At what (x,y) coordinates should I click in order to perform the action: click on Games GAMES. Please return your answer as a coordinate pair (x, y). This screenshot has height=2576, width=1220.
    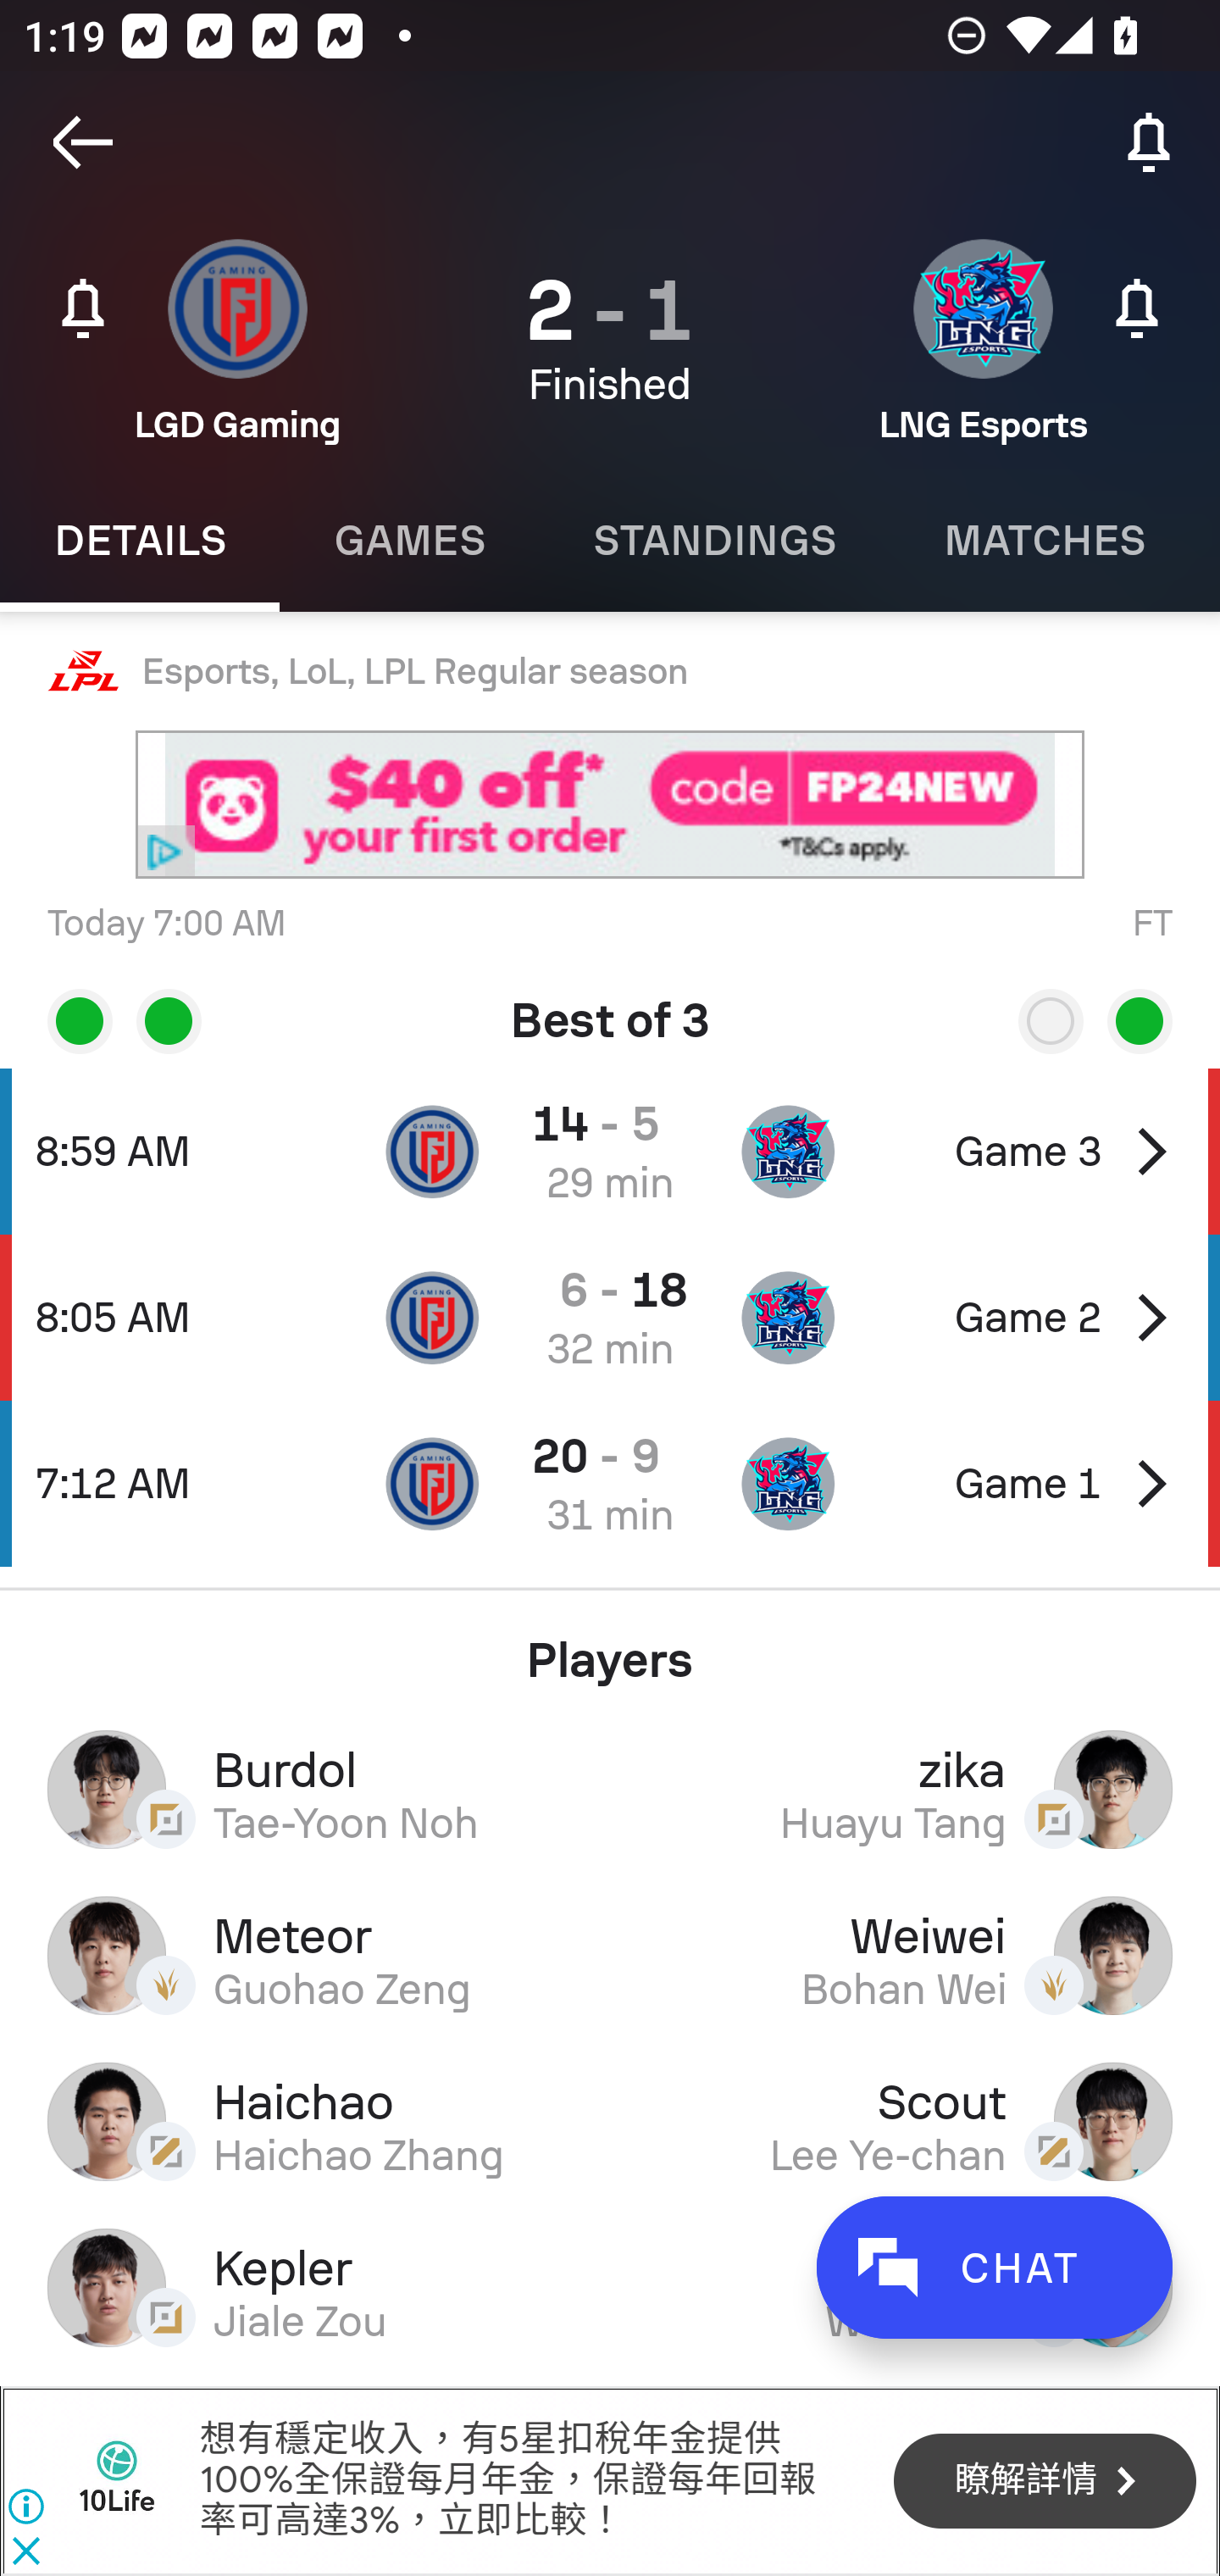
    Looking at the image, I should click on (408, 541).